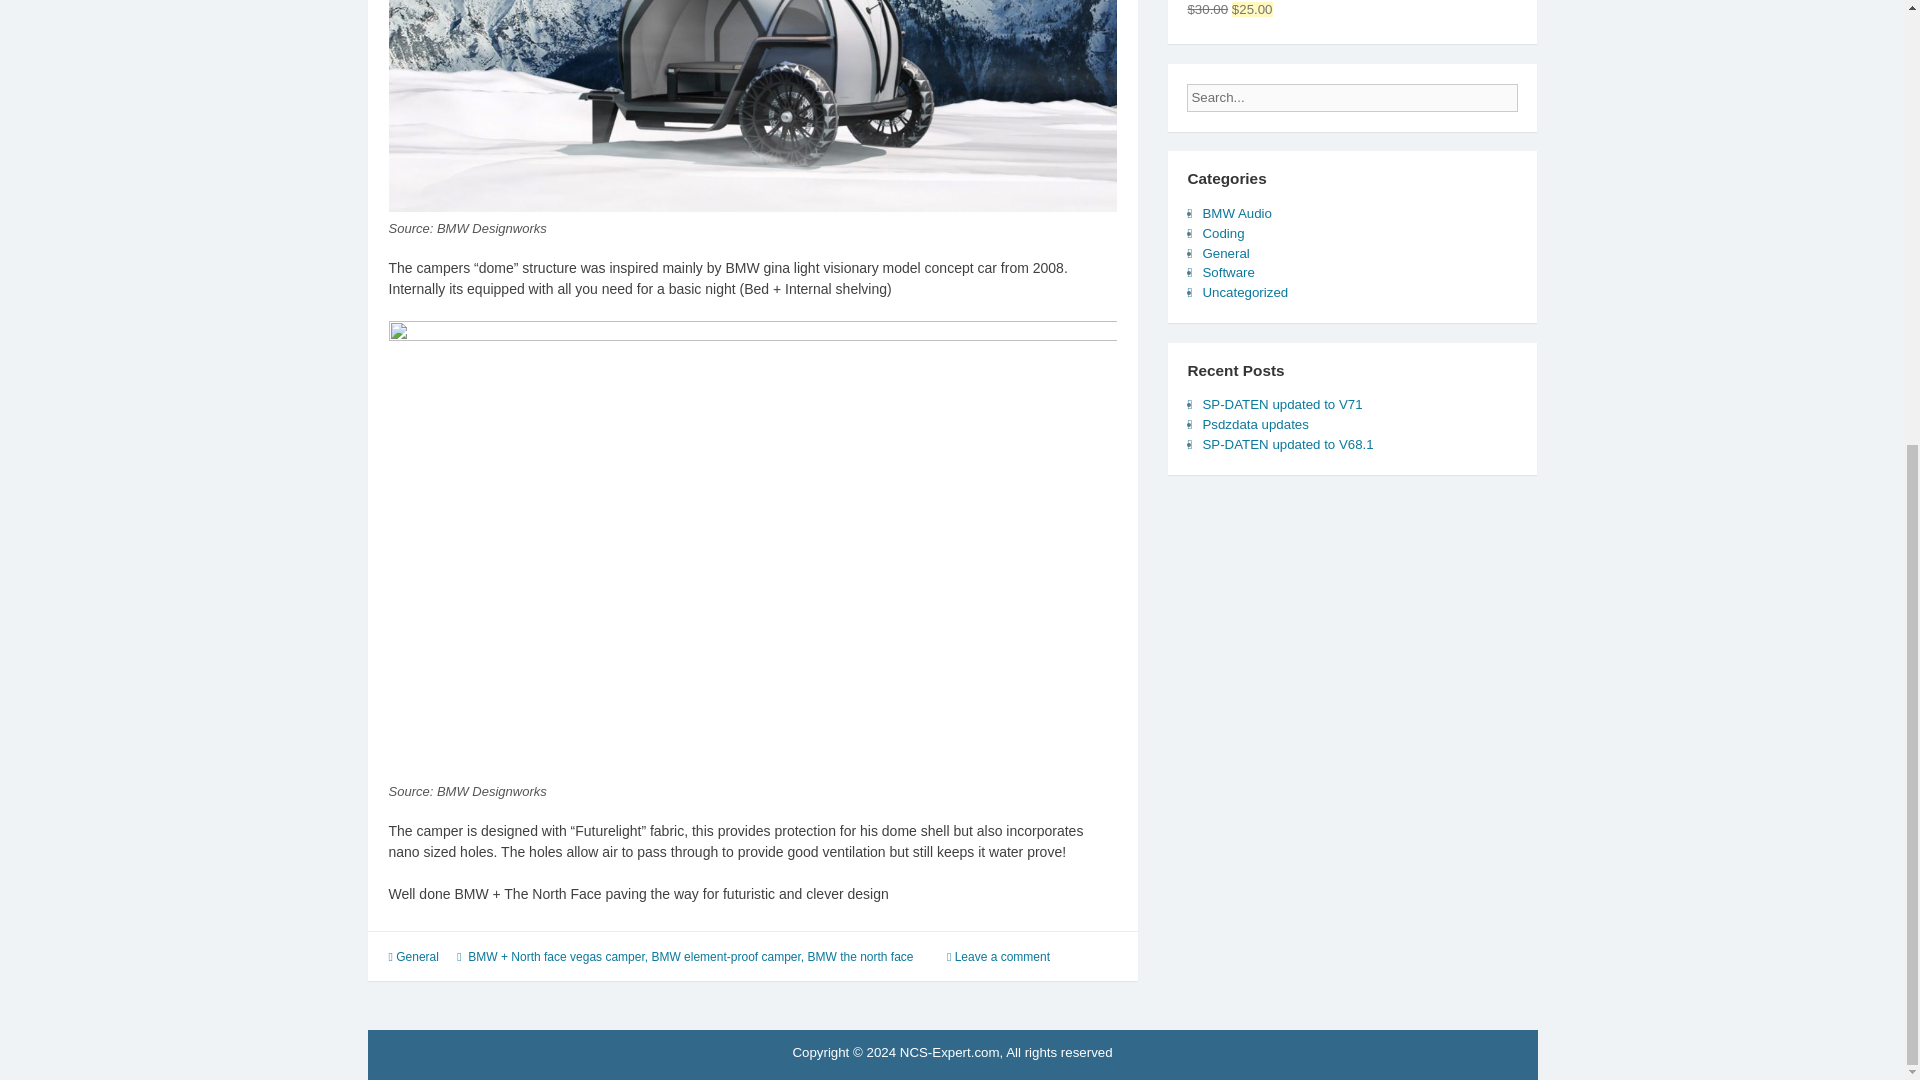  Describe the element at coordinates (417, 957) in the screenshot. I see `General` at that location.